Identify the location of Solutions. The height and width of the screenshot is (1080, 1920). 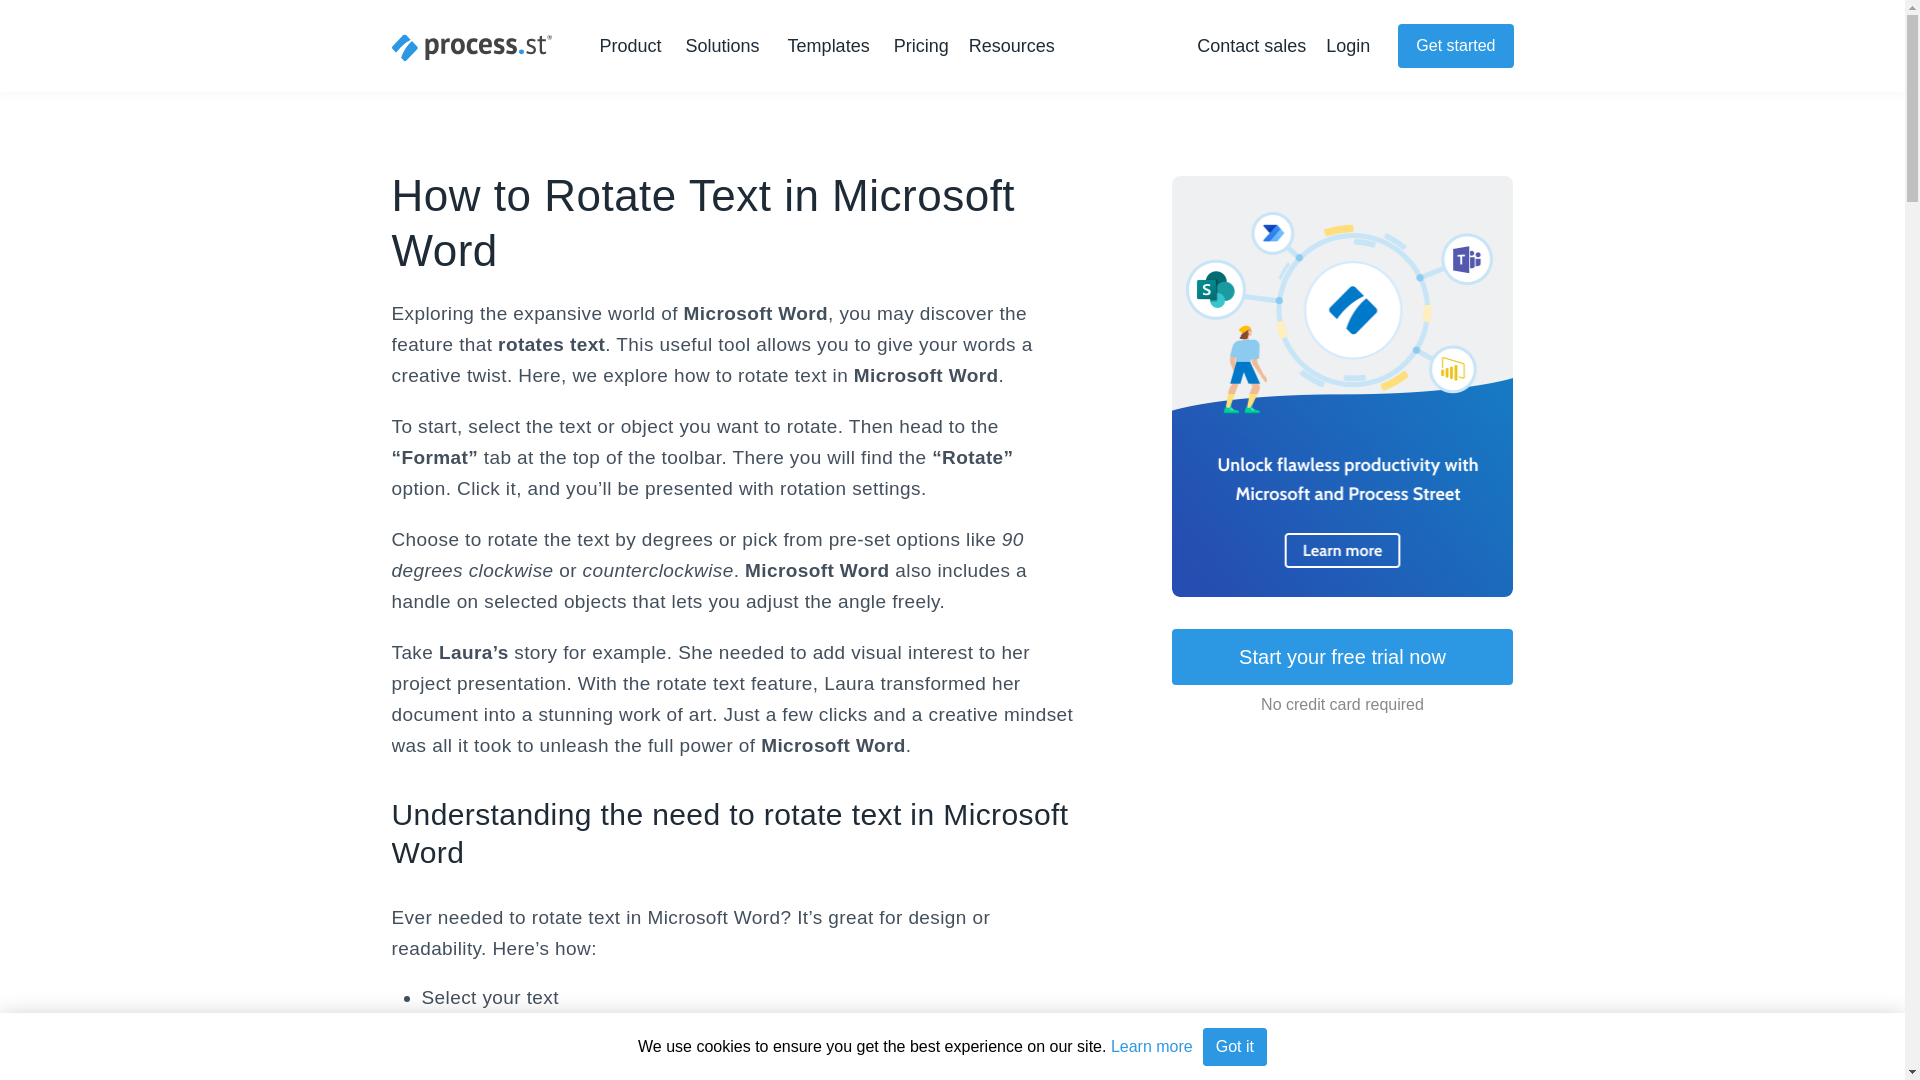
(726, 46).